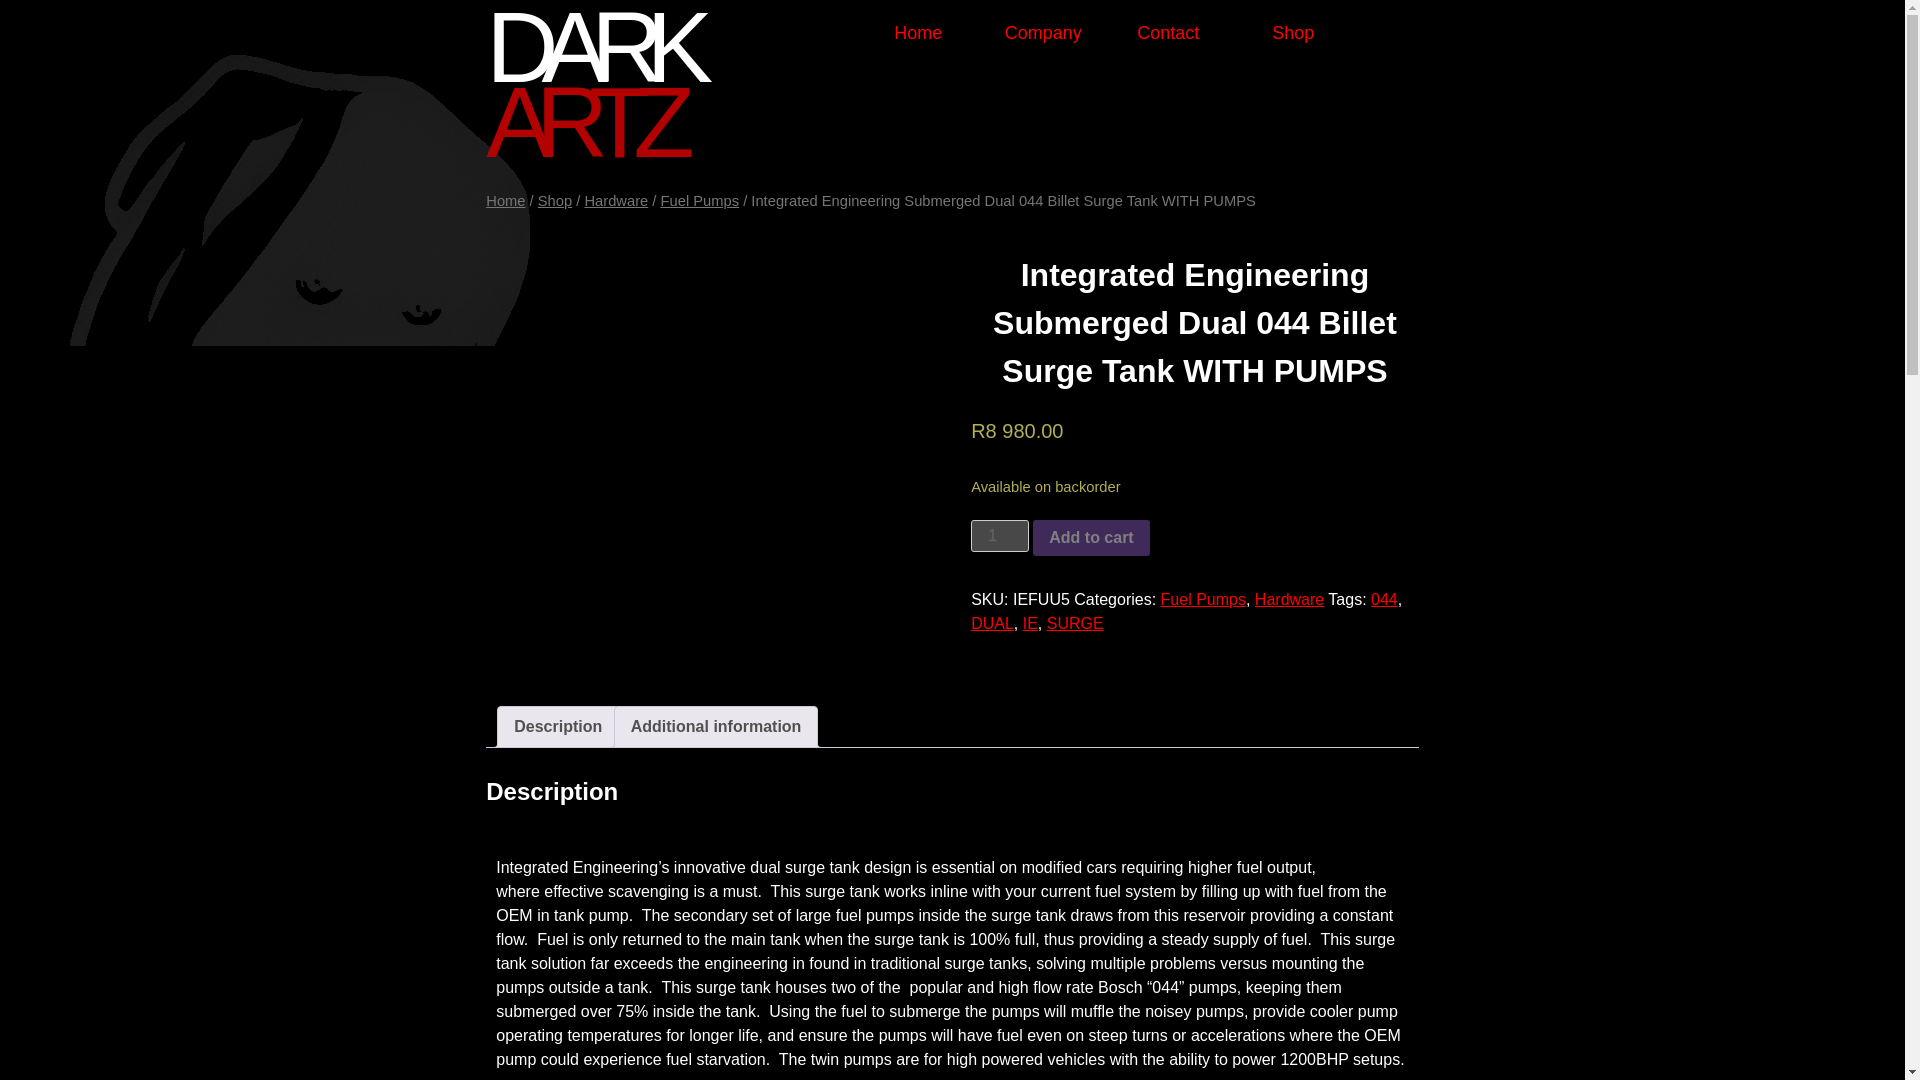  I want to click on Home, so click(918, 33).